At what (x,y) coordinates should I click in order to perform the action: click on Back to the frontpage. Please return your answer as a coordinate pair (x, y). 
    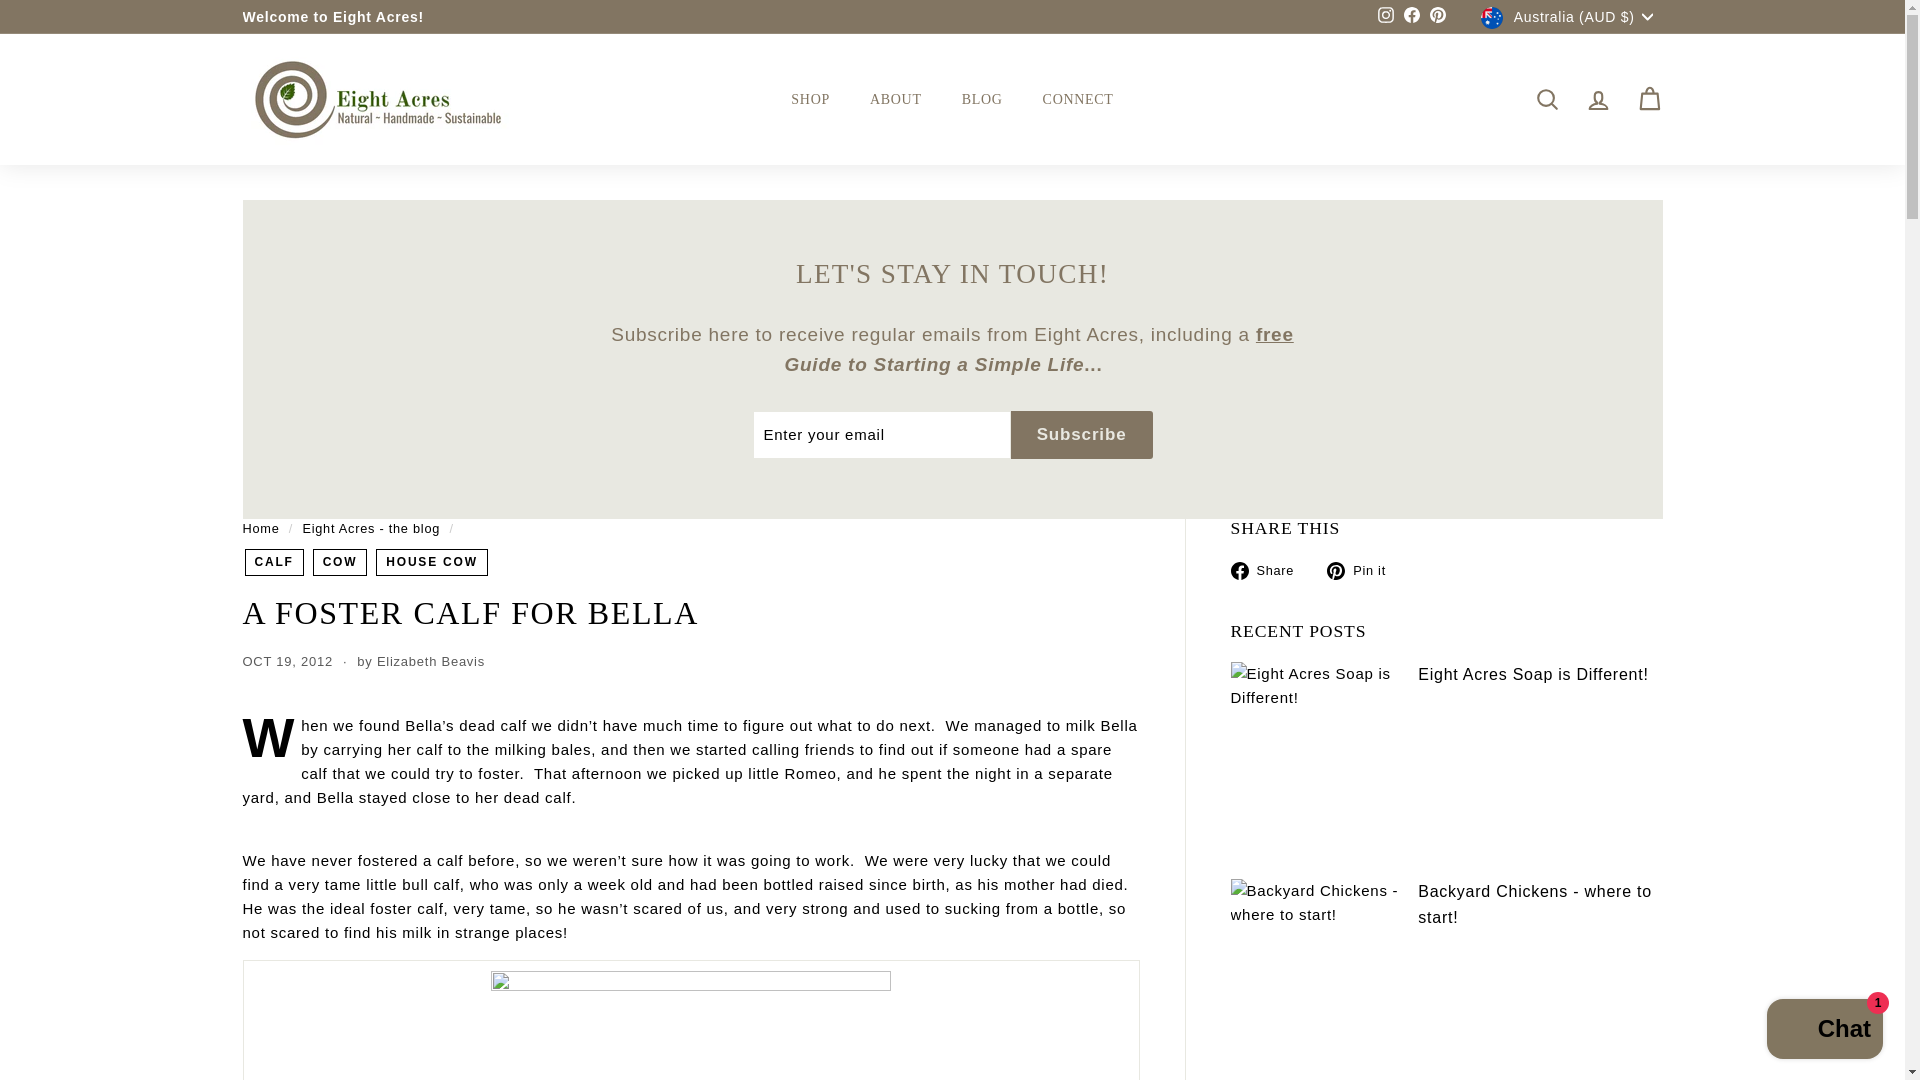
    Looking at the image, I should click on (260, 528).